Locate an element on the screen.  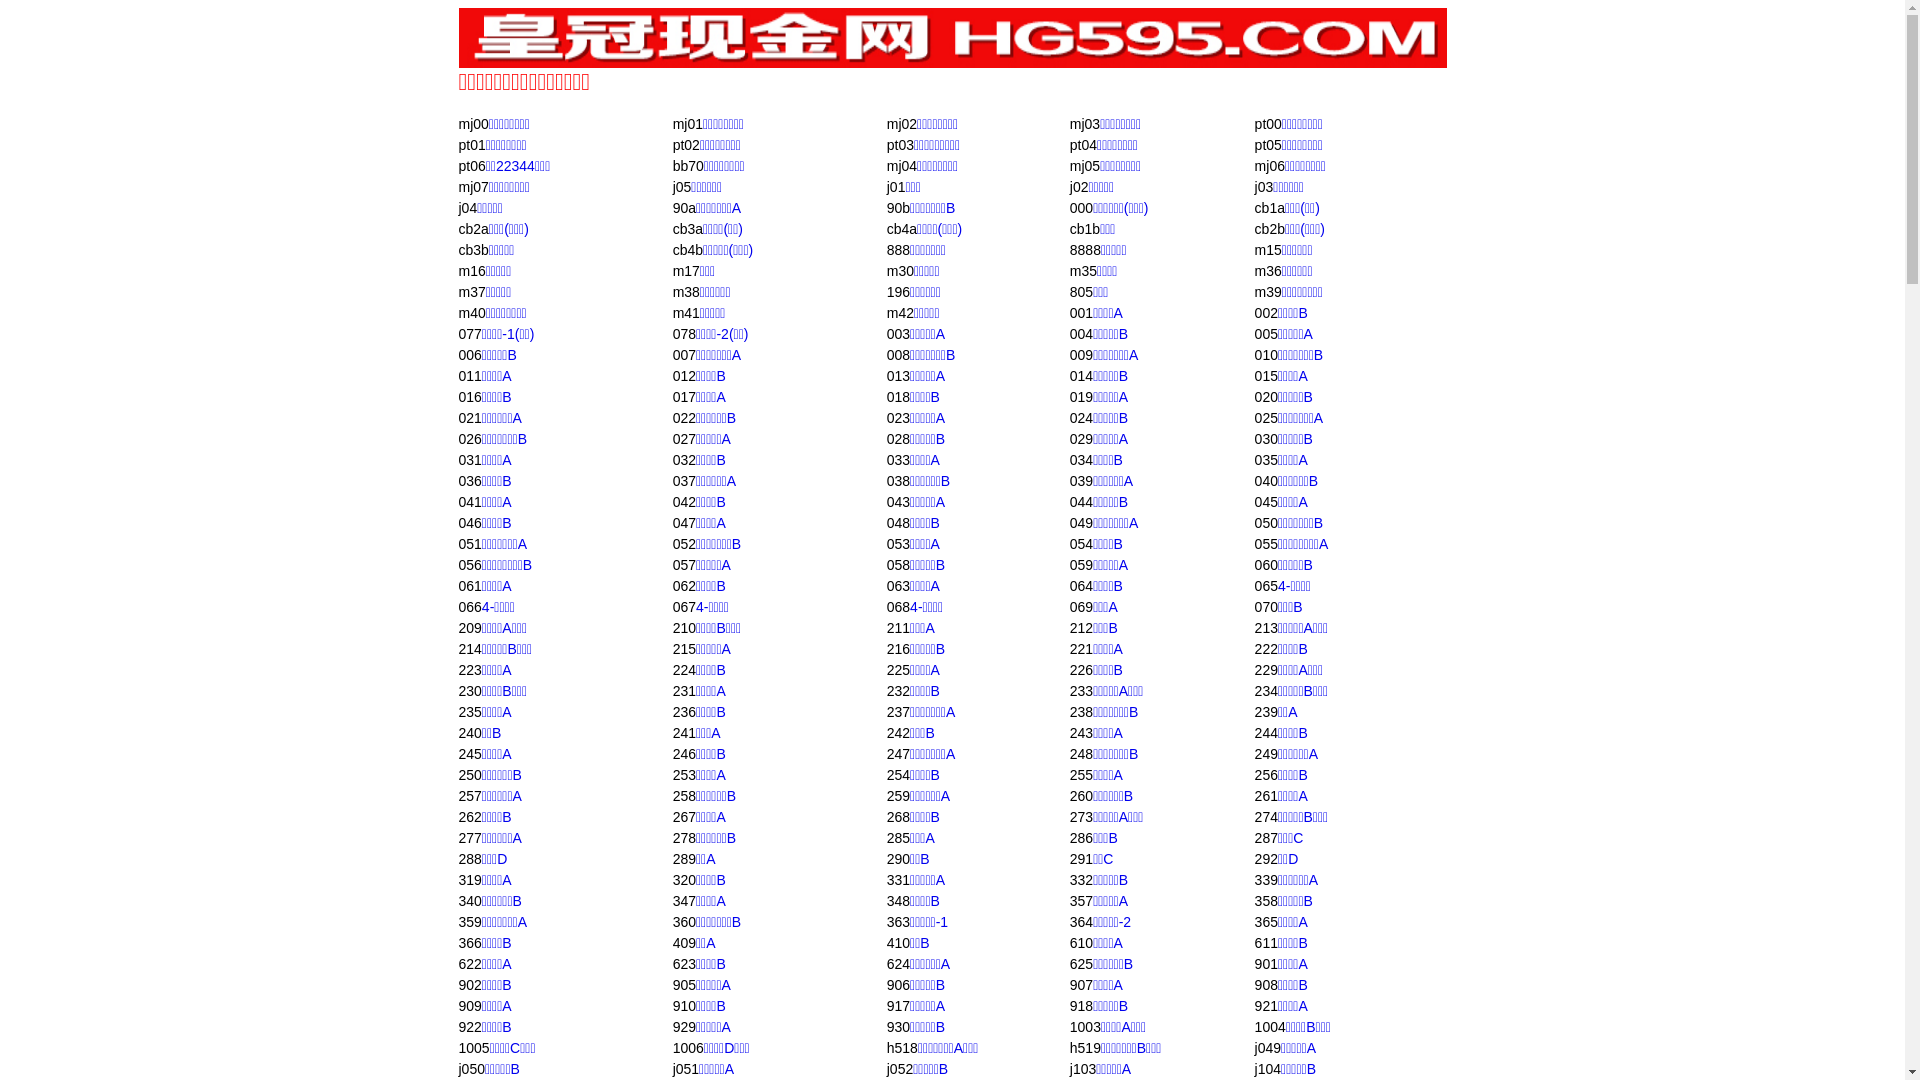
013 is located at coordinates (898, 376).